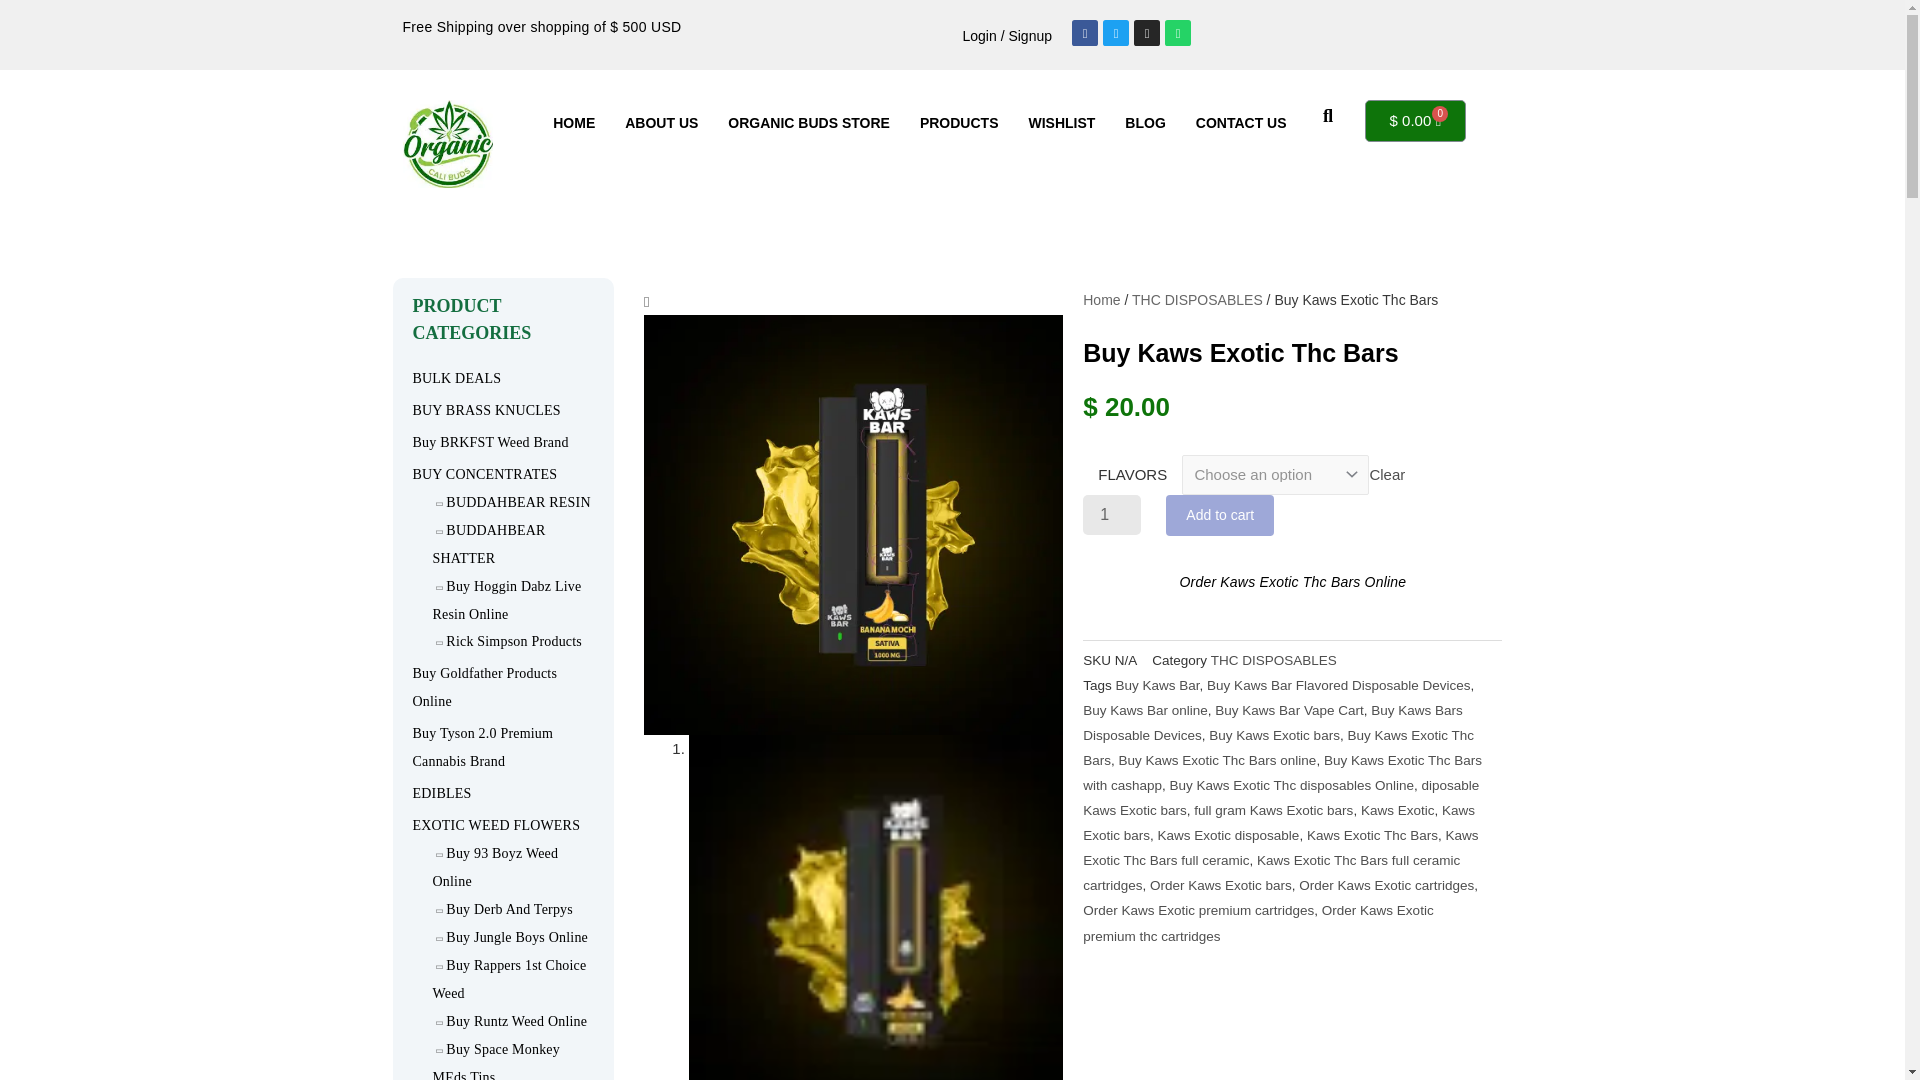 The height and width of the screenshot is (1080, 1920). Describe the element at coordinates (661, 122) in the screenshot. I see `ABOUT US` at that location.